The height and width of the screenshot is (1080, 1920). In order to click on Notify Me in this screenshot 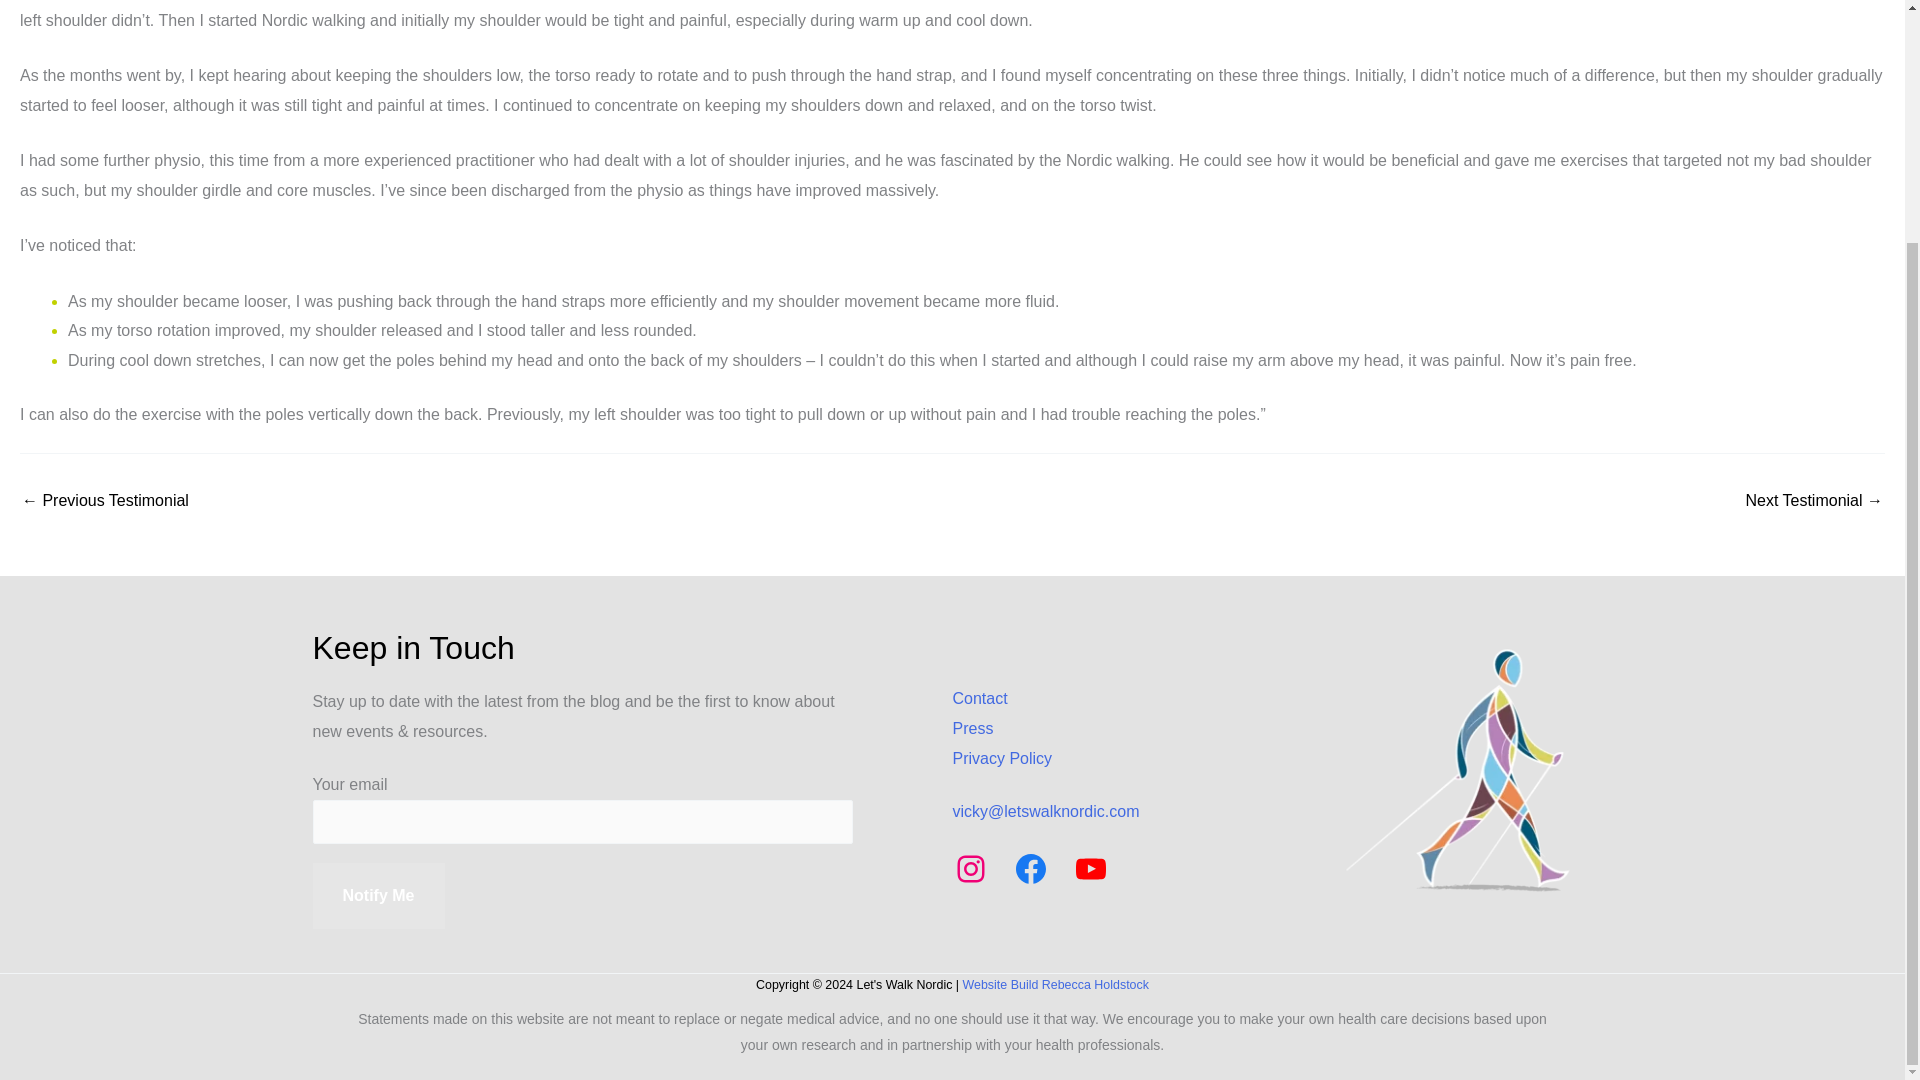, I will do `click(377, 895)`.